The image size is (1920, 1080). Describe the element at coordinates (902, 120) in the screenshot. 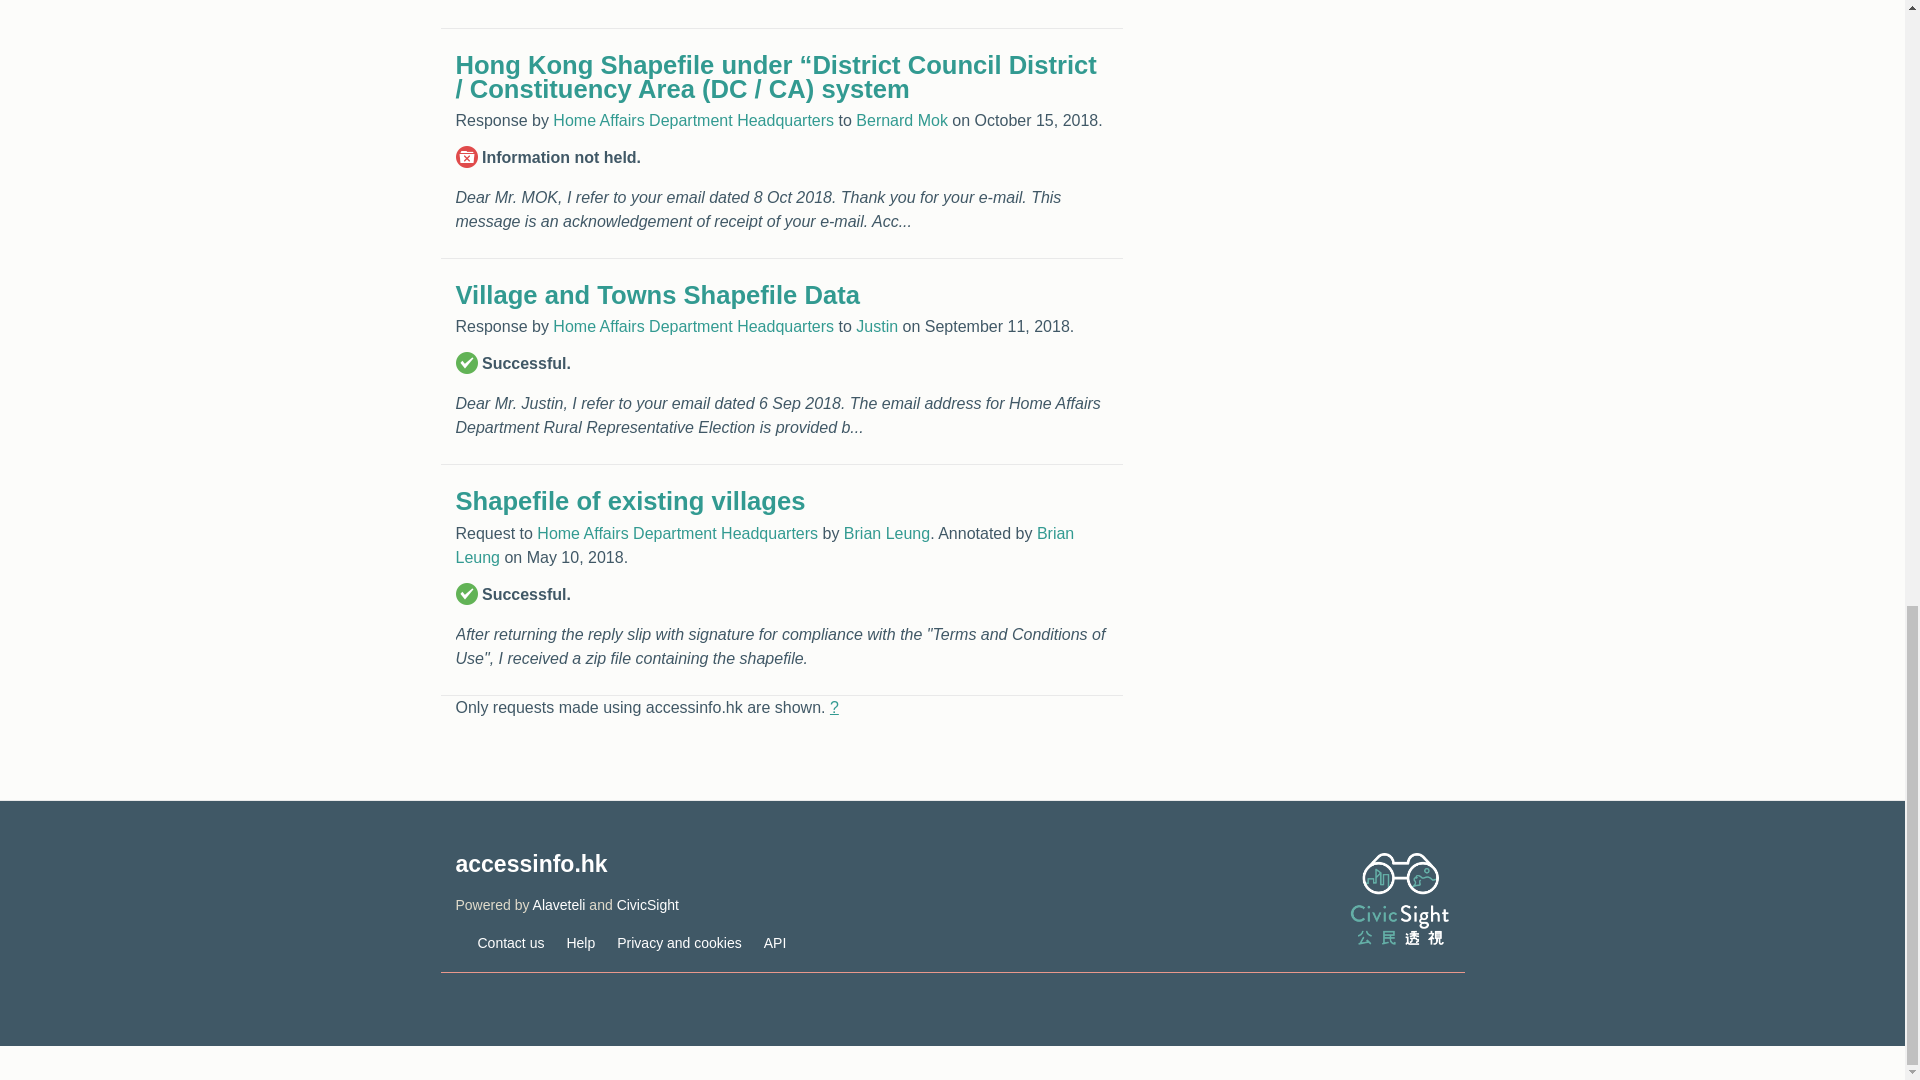

I see `Bernard Mok` at that location.